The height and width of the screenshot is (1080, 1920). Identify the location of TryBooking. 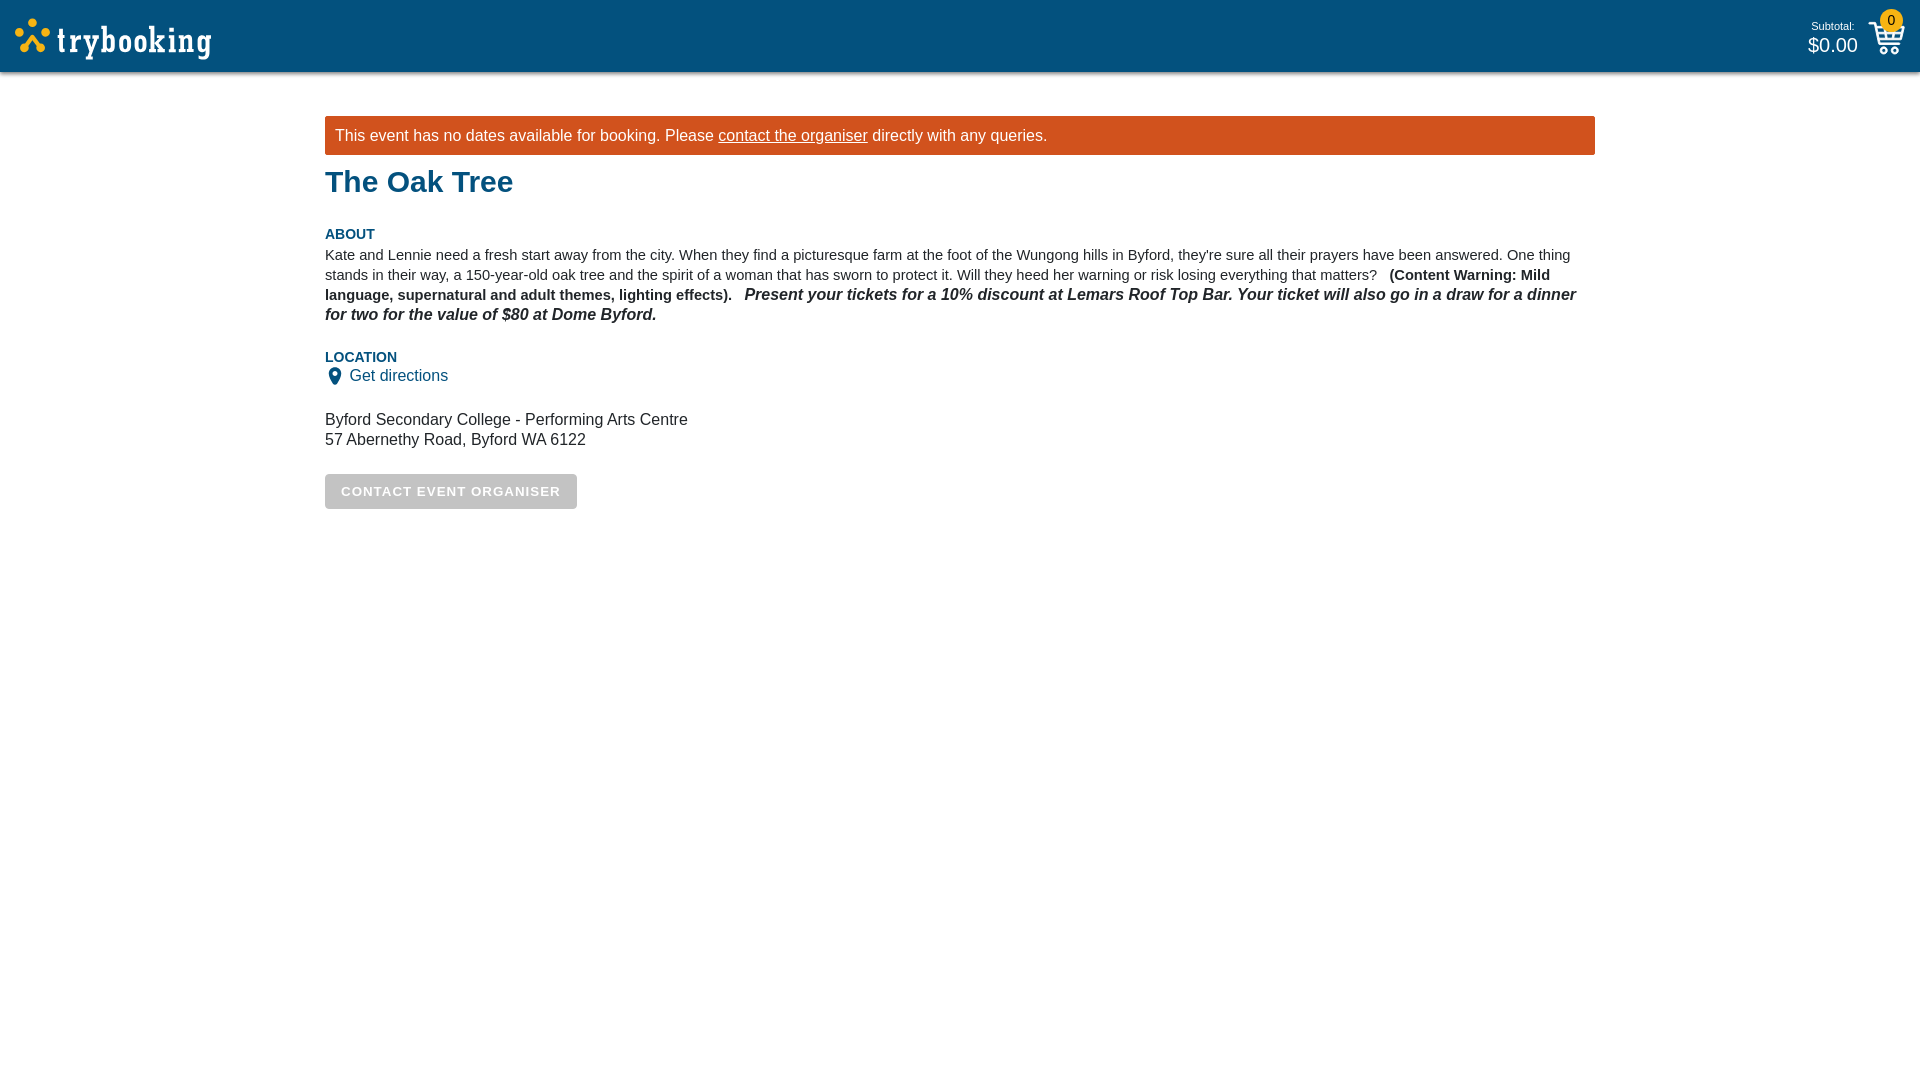
(113, 39).